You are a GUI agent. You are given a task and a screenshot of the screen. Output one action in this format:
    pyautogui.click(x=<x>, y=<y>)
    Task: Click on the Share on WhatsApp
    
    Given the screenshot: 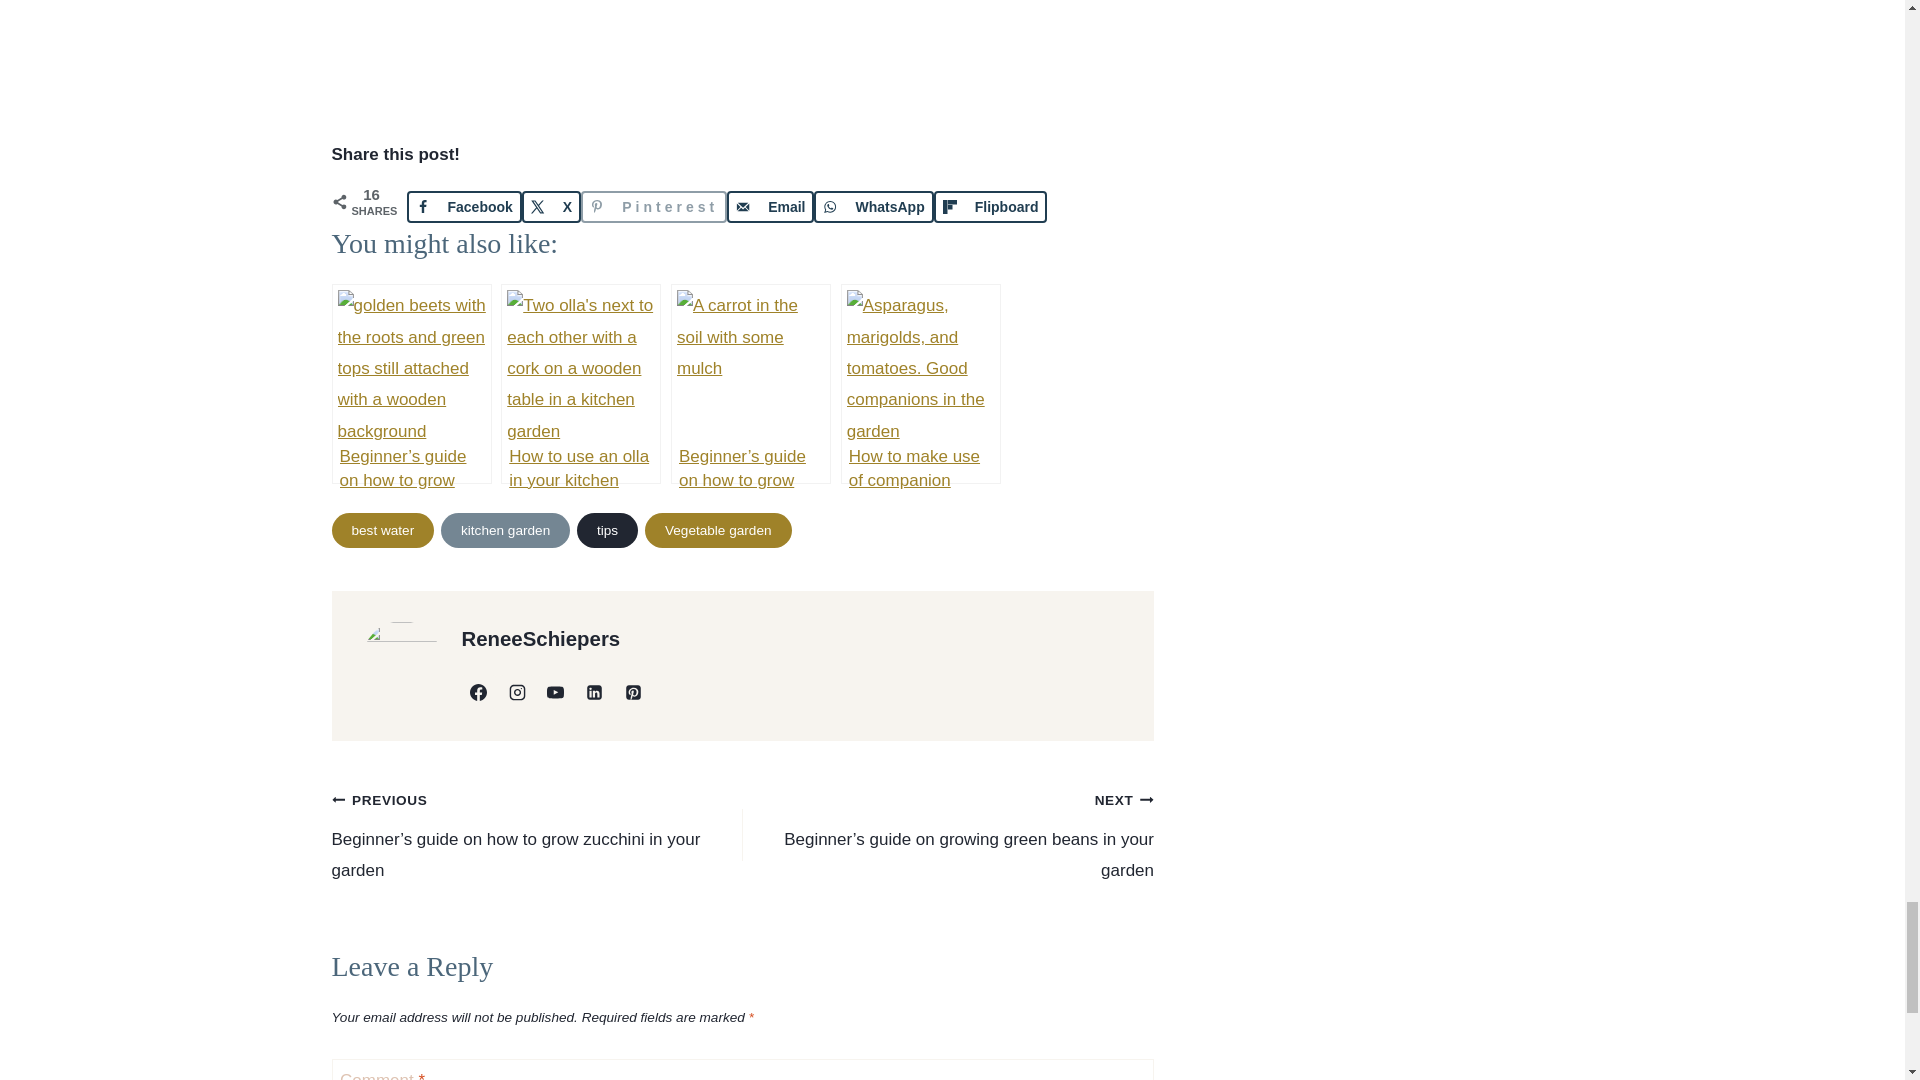 What is the action you would take?
    pyautogui.click(x=874, y=206)
    